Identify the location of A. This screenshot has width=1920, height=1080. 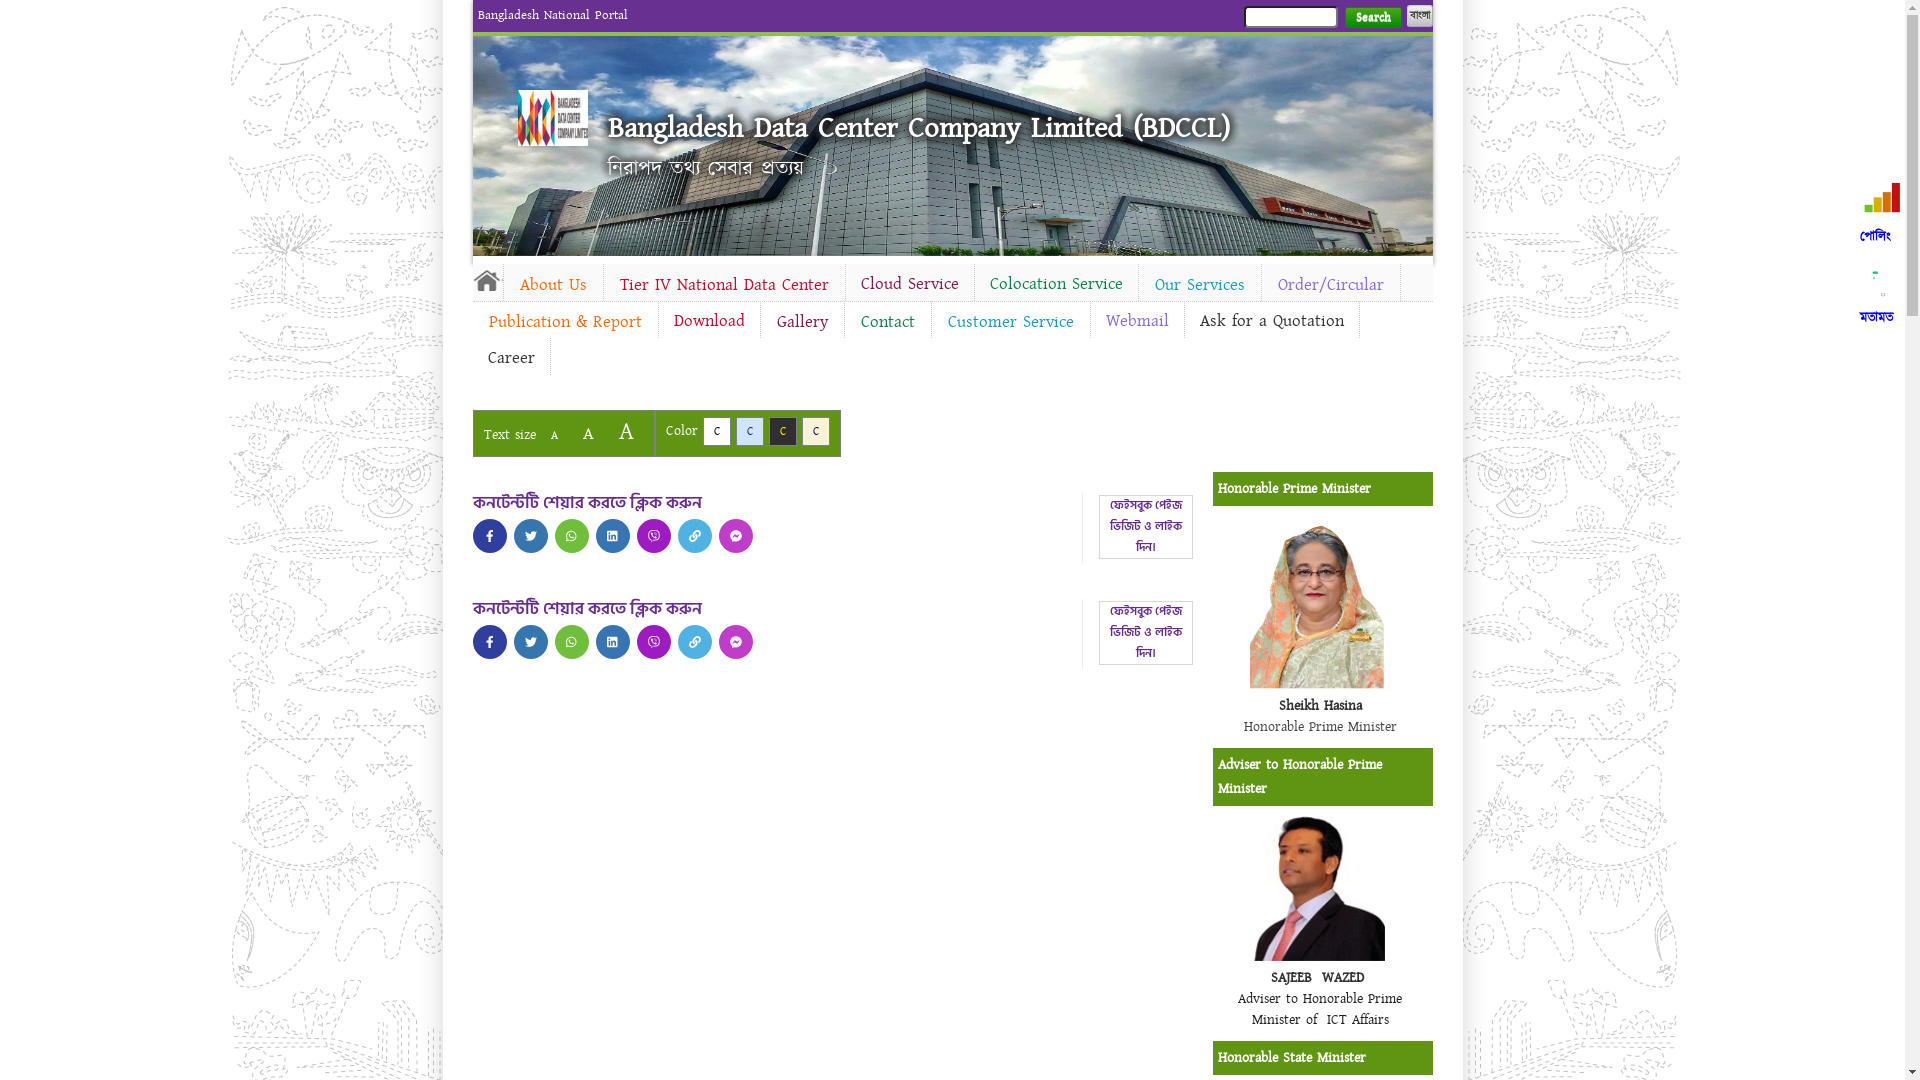
(554, 436).